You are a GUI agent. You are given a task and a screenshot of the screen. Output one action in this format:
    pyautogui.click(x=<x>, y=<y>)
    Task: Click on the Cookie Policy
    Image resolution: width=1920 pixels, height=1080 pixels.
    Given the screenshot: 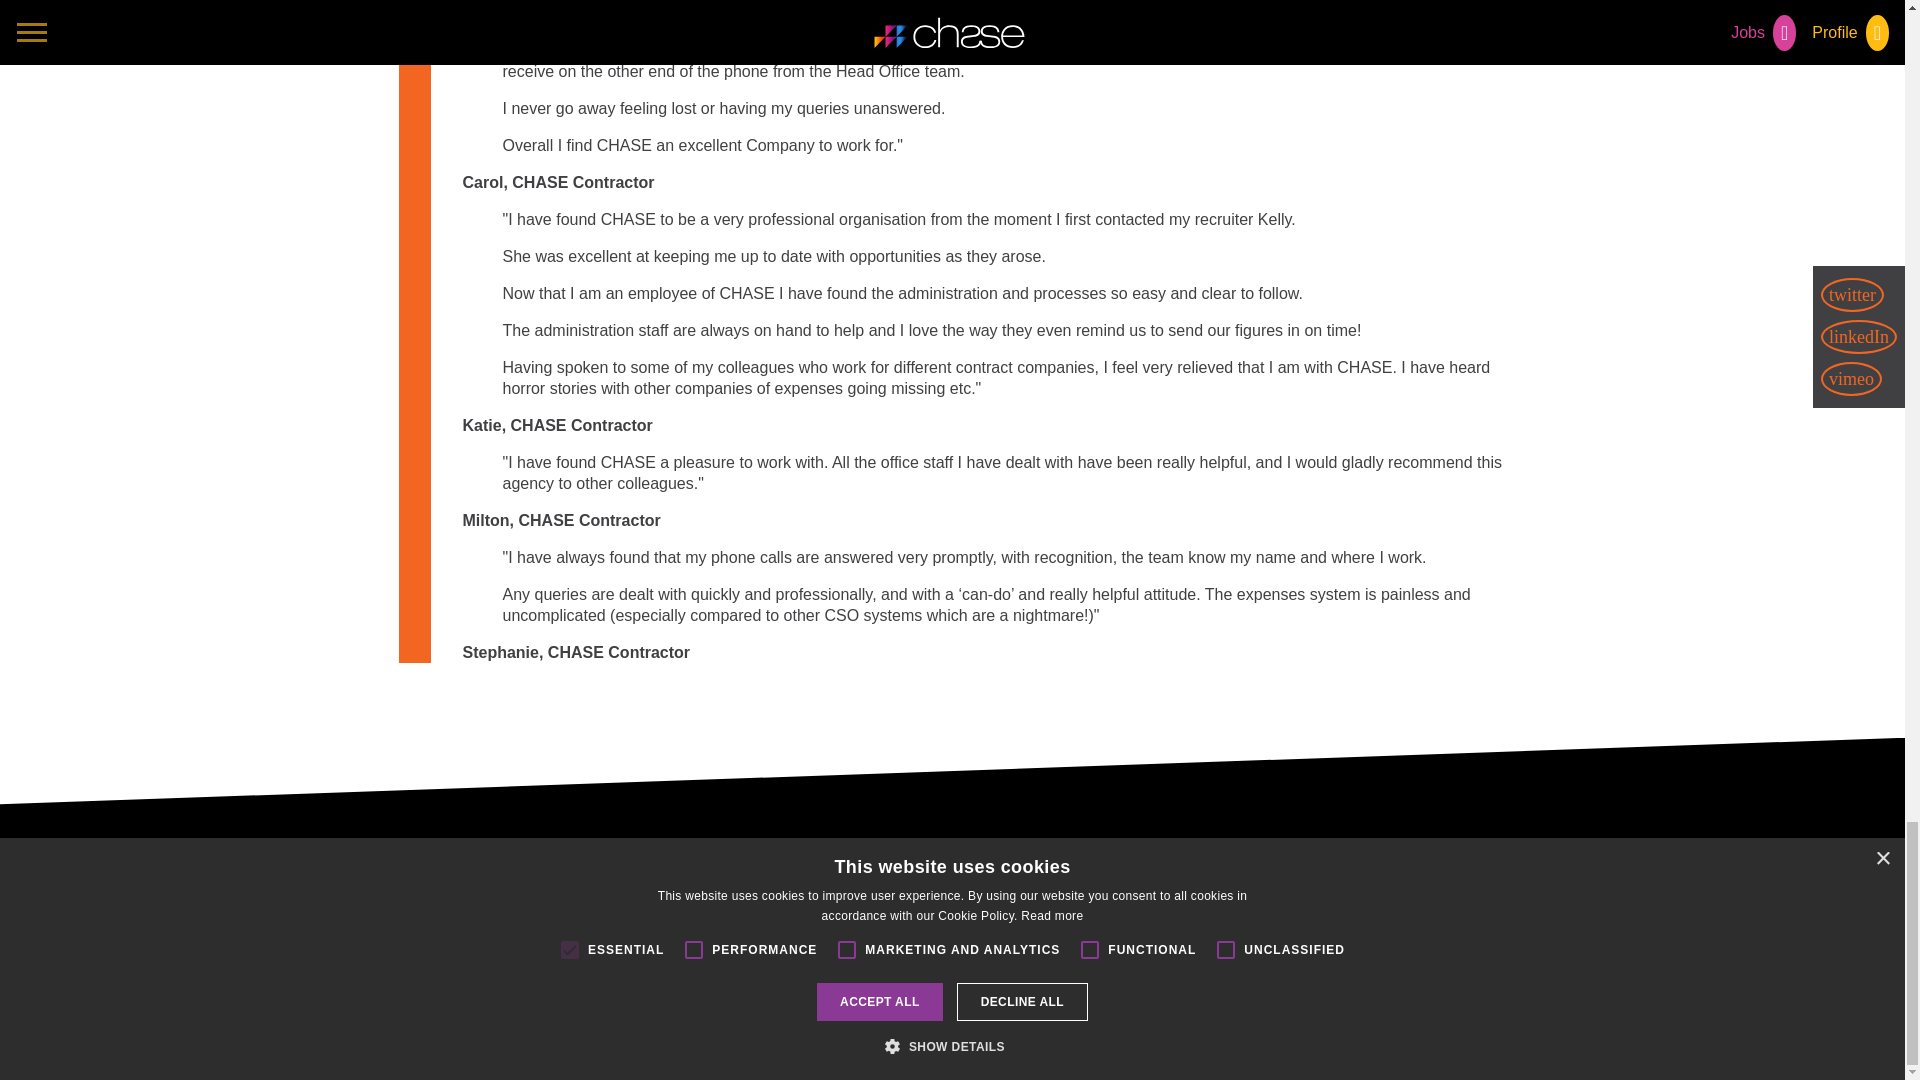 What is the action you would take?
    pyautogui.click(x=571, y=920)
    